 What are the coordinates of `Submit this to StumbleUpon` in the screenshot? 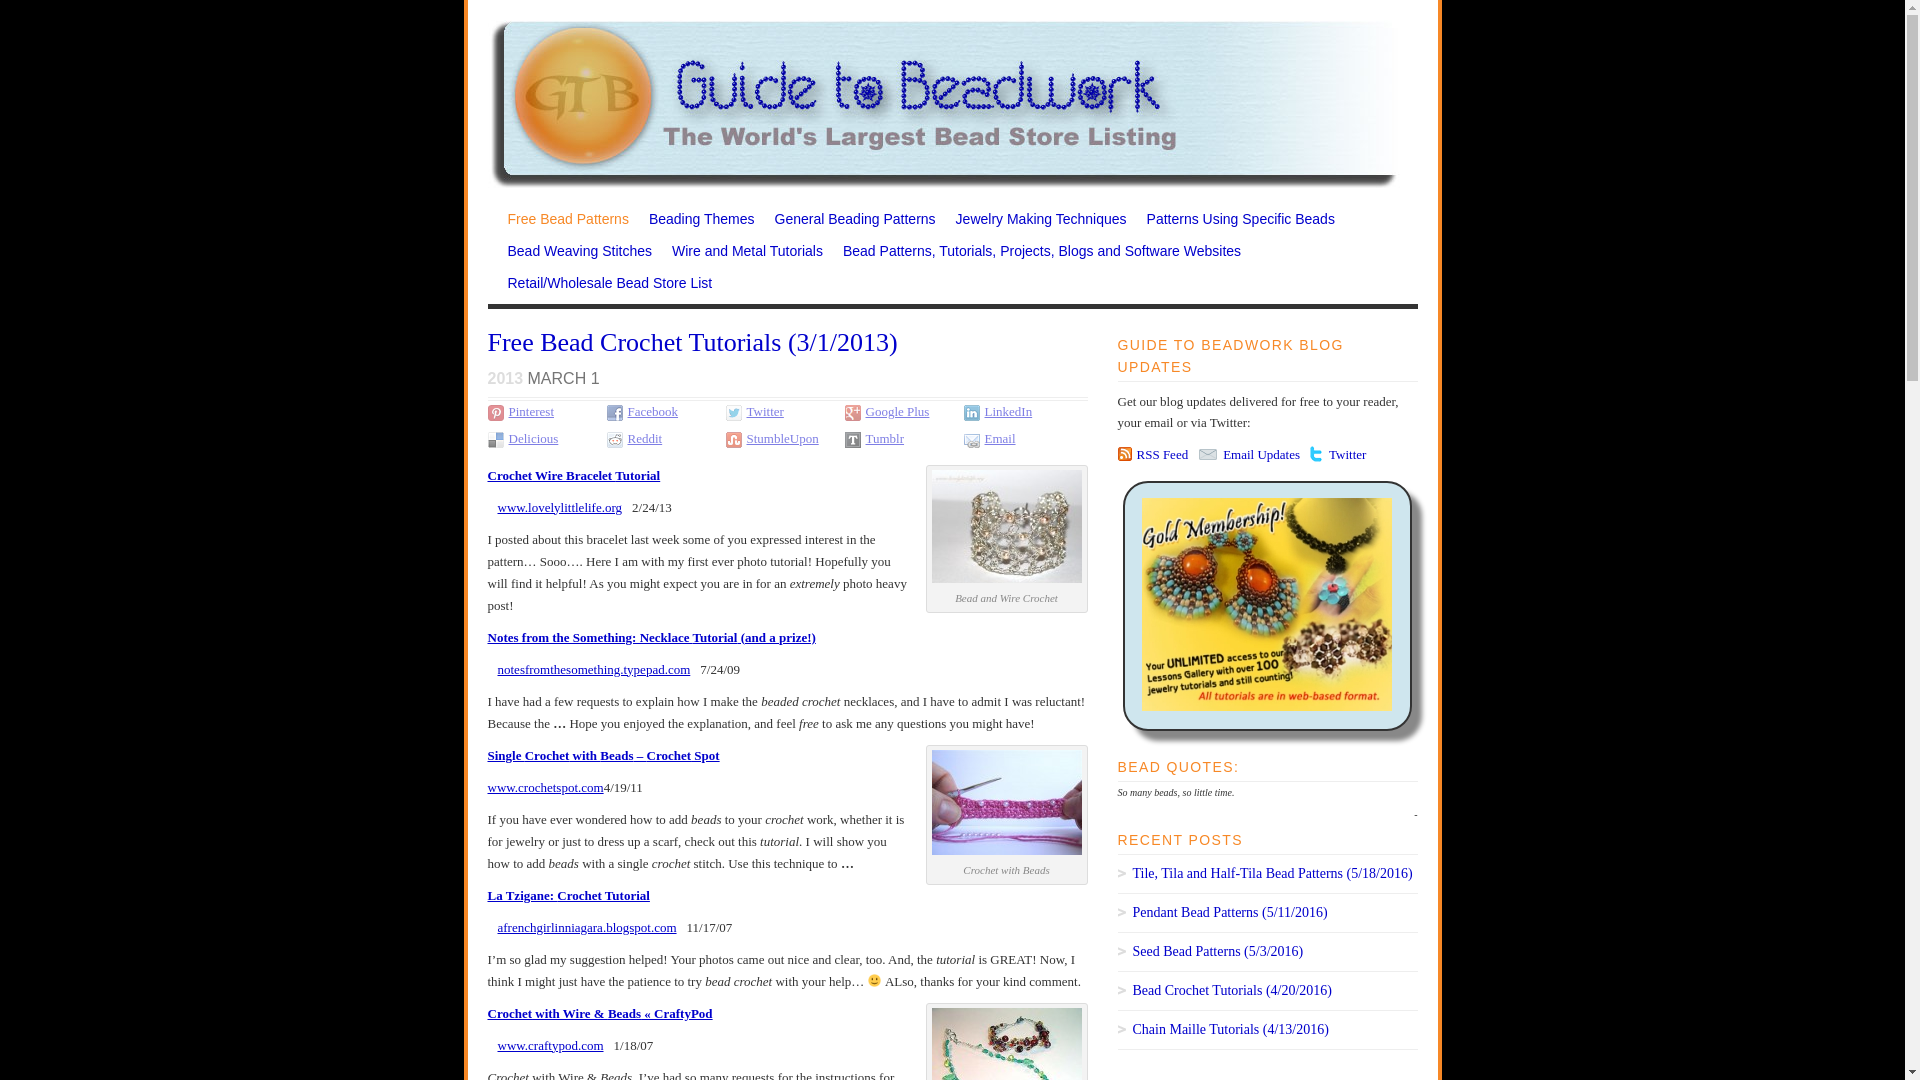 It's located at (736, 438).